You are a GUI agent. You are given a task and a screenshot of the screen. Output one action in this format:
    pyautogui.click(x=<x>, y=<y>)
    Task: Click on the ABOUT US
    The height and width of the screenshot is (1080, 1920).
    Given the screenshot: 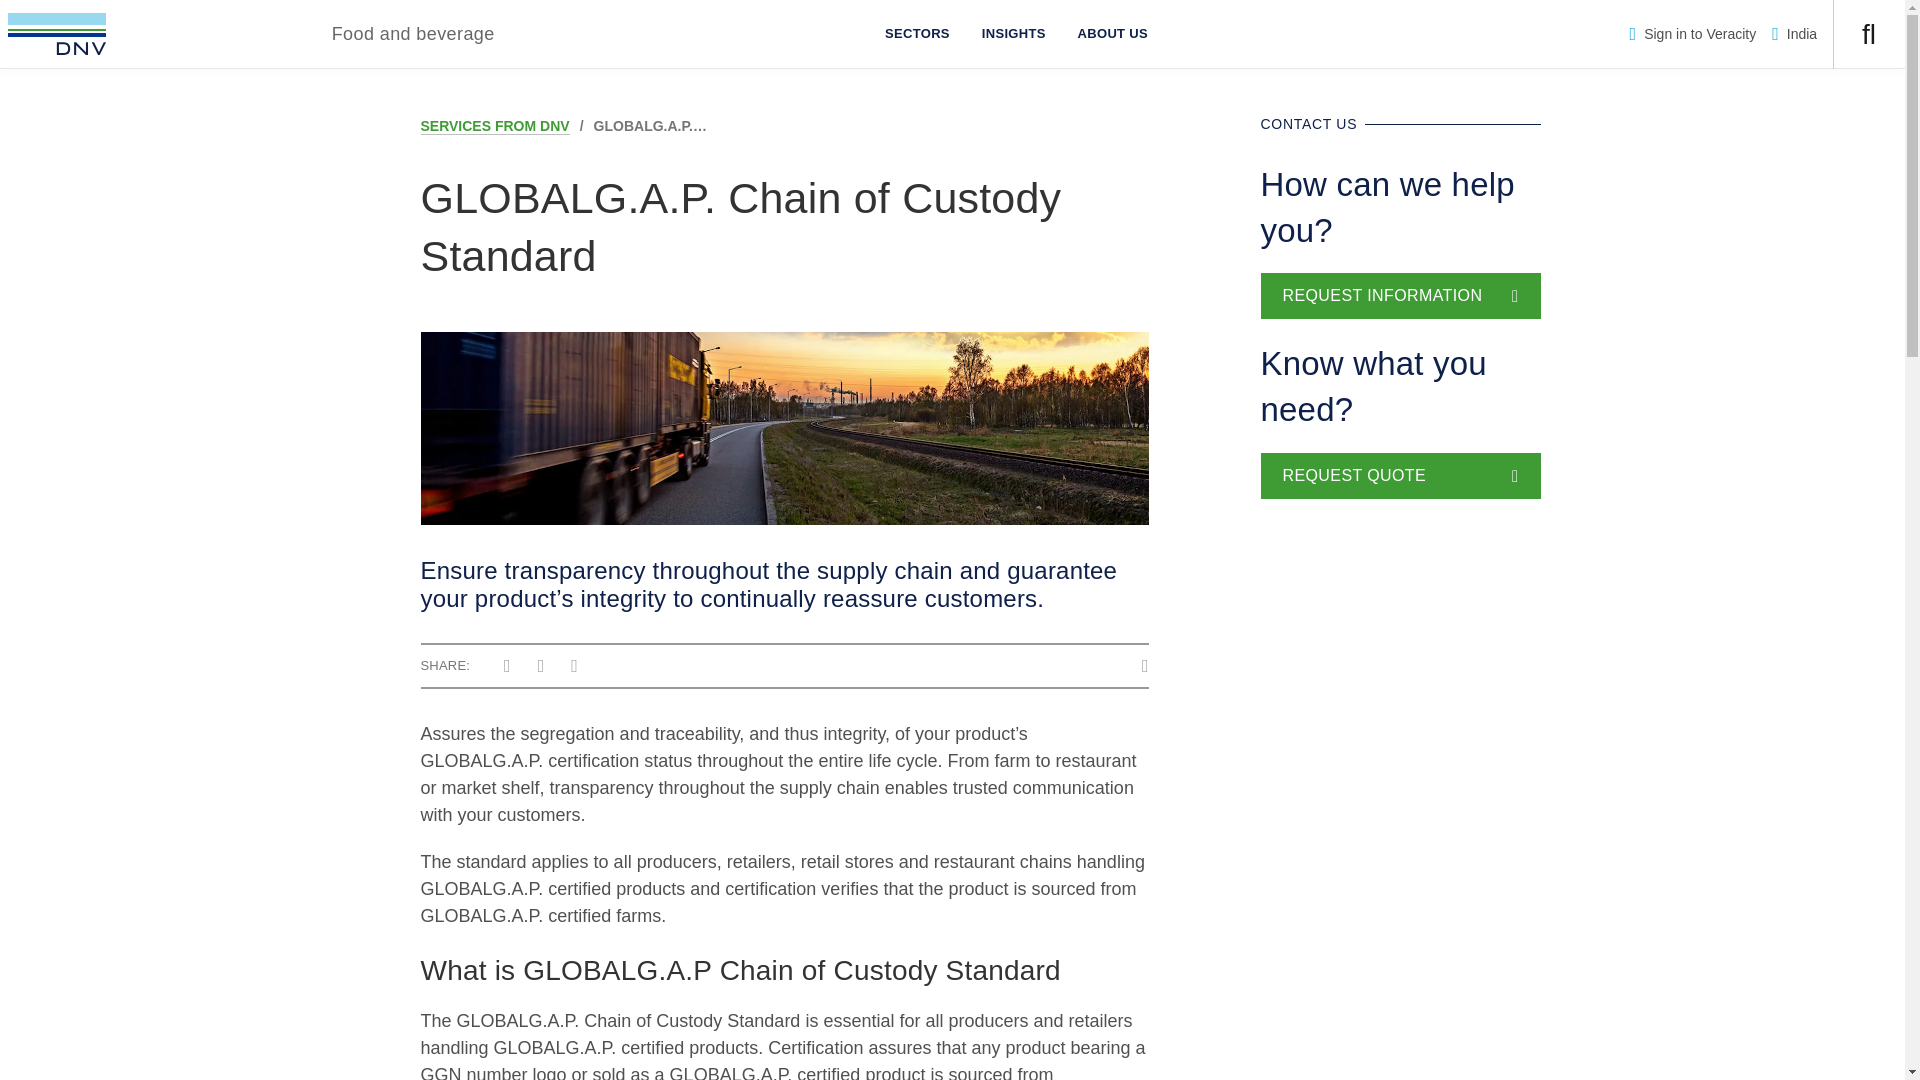 What is the action you would take?
    pyautogui.click(x=1112, y=34)
    